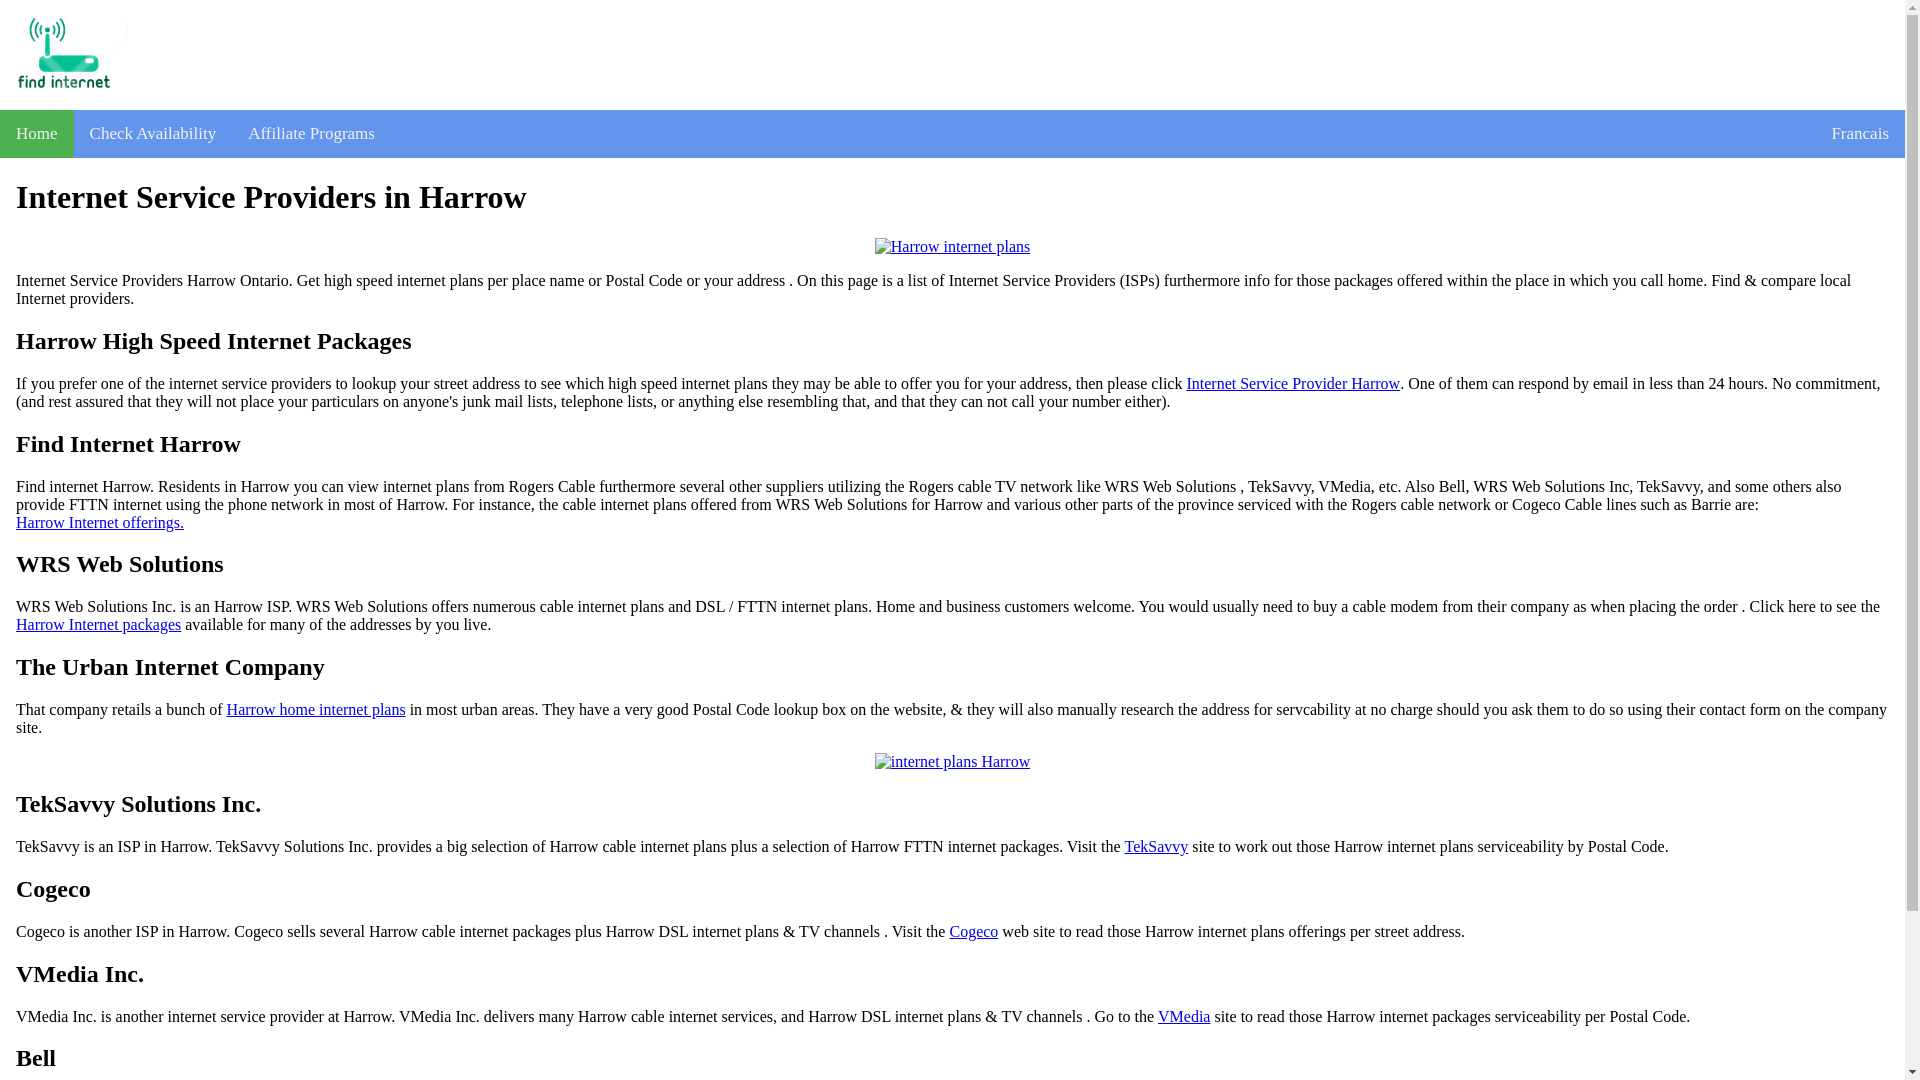 Image resolution: width=1920 pixels, height=1080 pixels. Describe the element at coordinates (312, 134) in the screenshot. I see `Affiliate Programs` at that location.